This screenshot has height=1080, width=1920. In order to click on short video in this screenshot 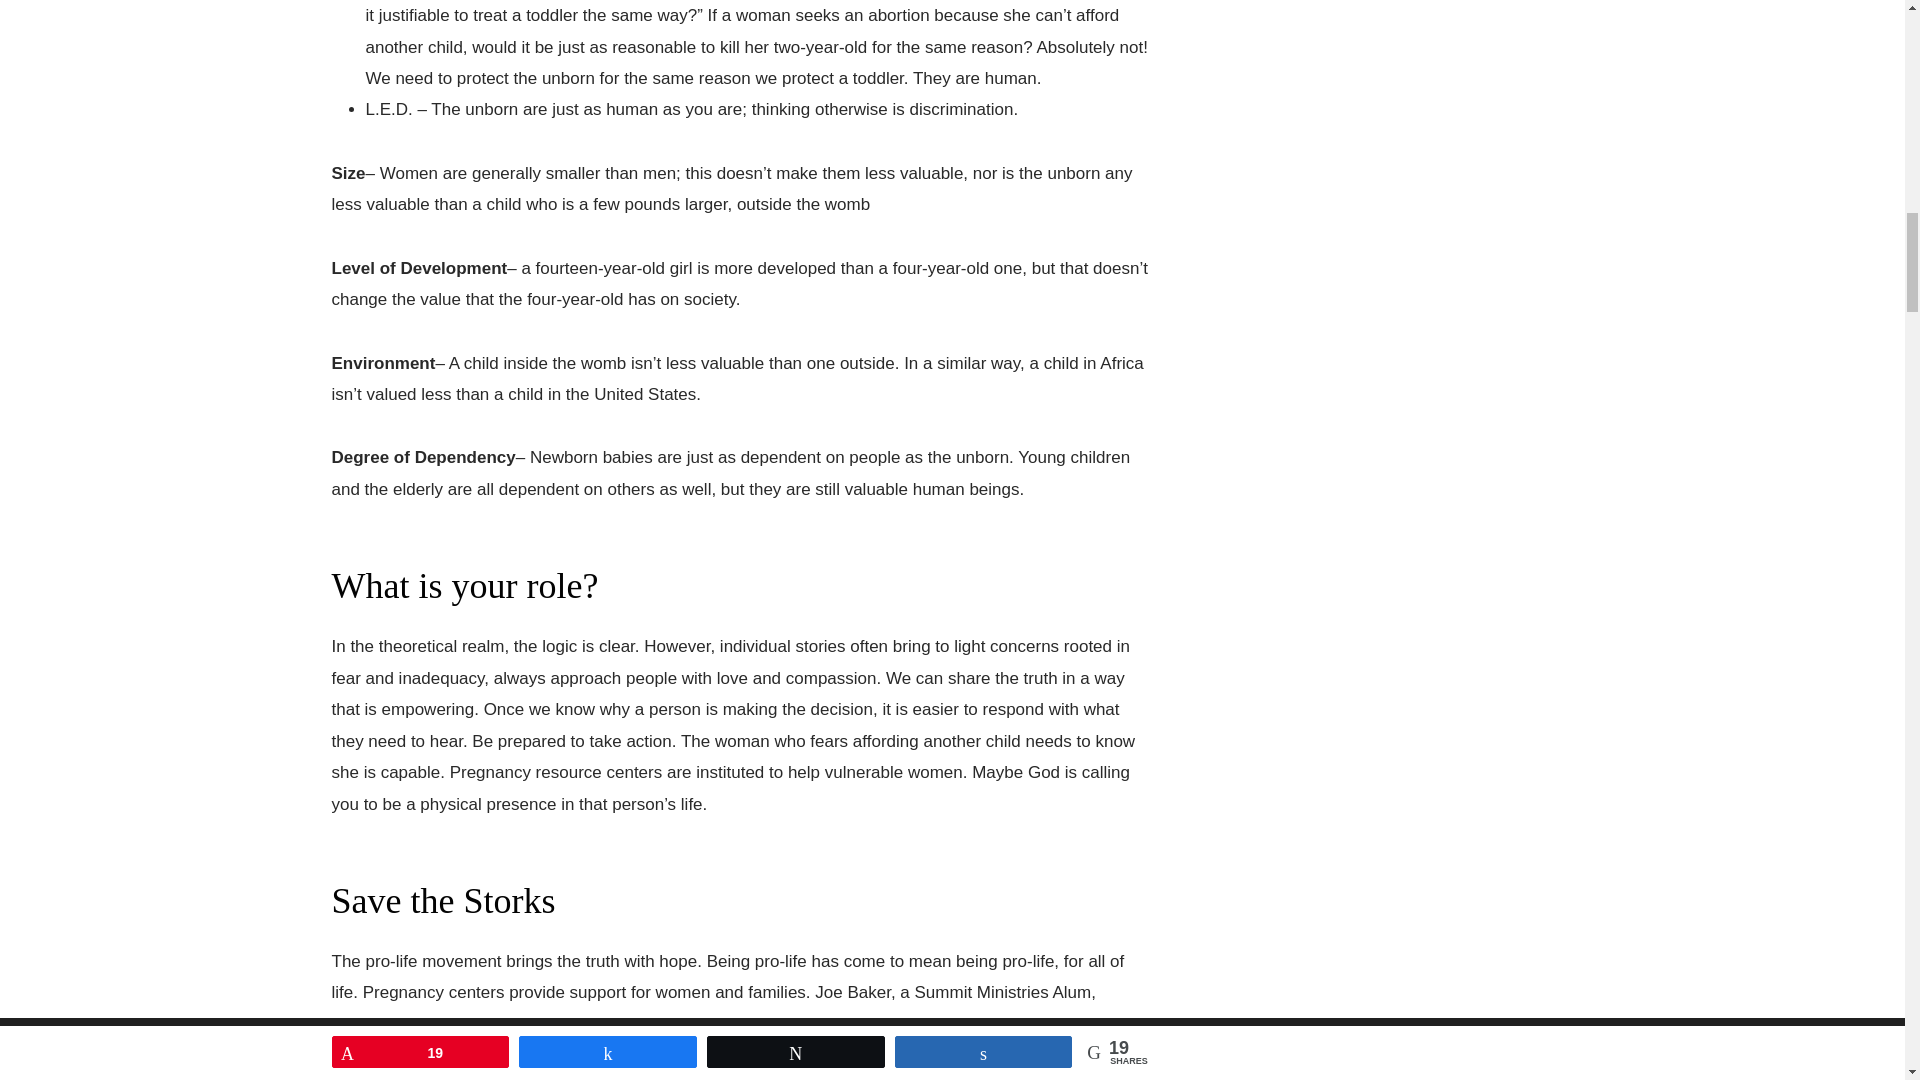, I will do `click(772, 1024)`.